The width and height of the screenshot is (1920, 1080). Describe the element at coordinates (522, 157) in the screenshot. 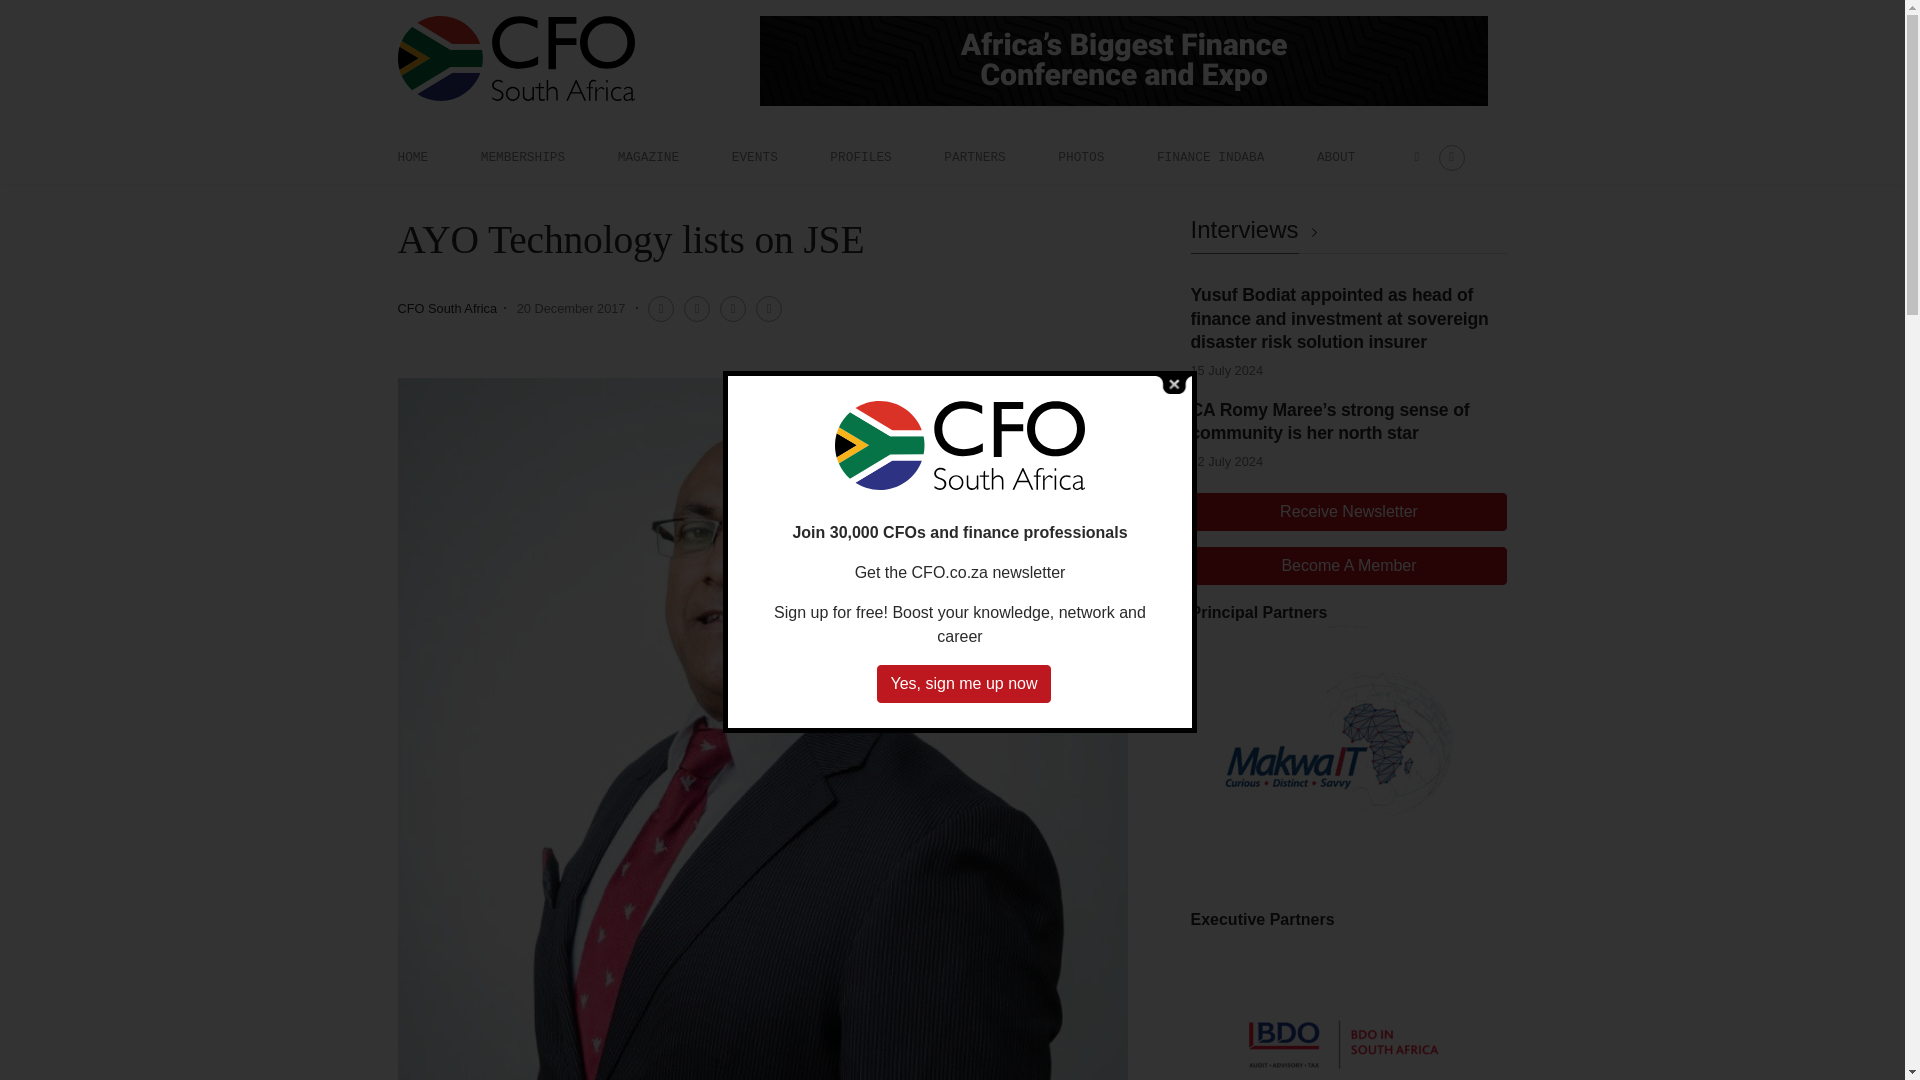

I see `MEMBERSHIPS` at that location.